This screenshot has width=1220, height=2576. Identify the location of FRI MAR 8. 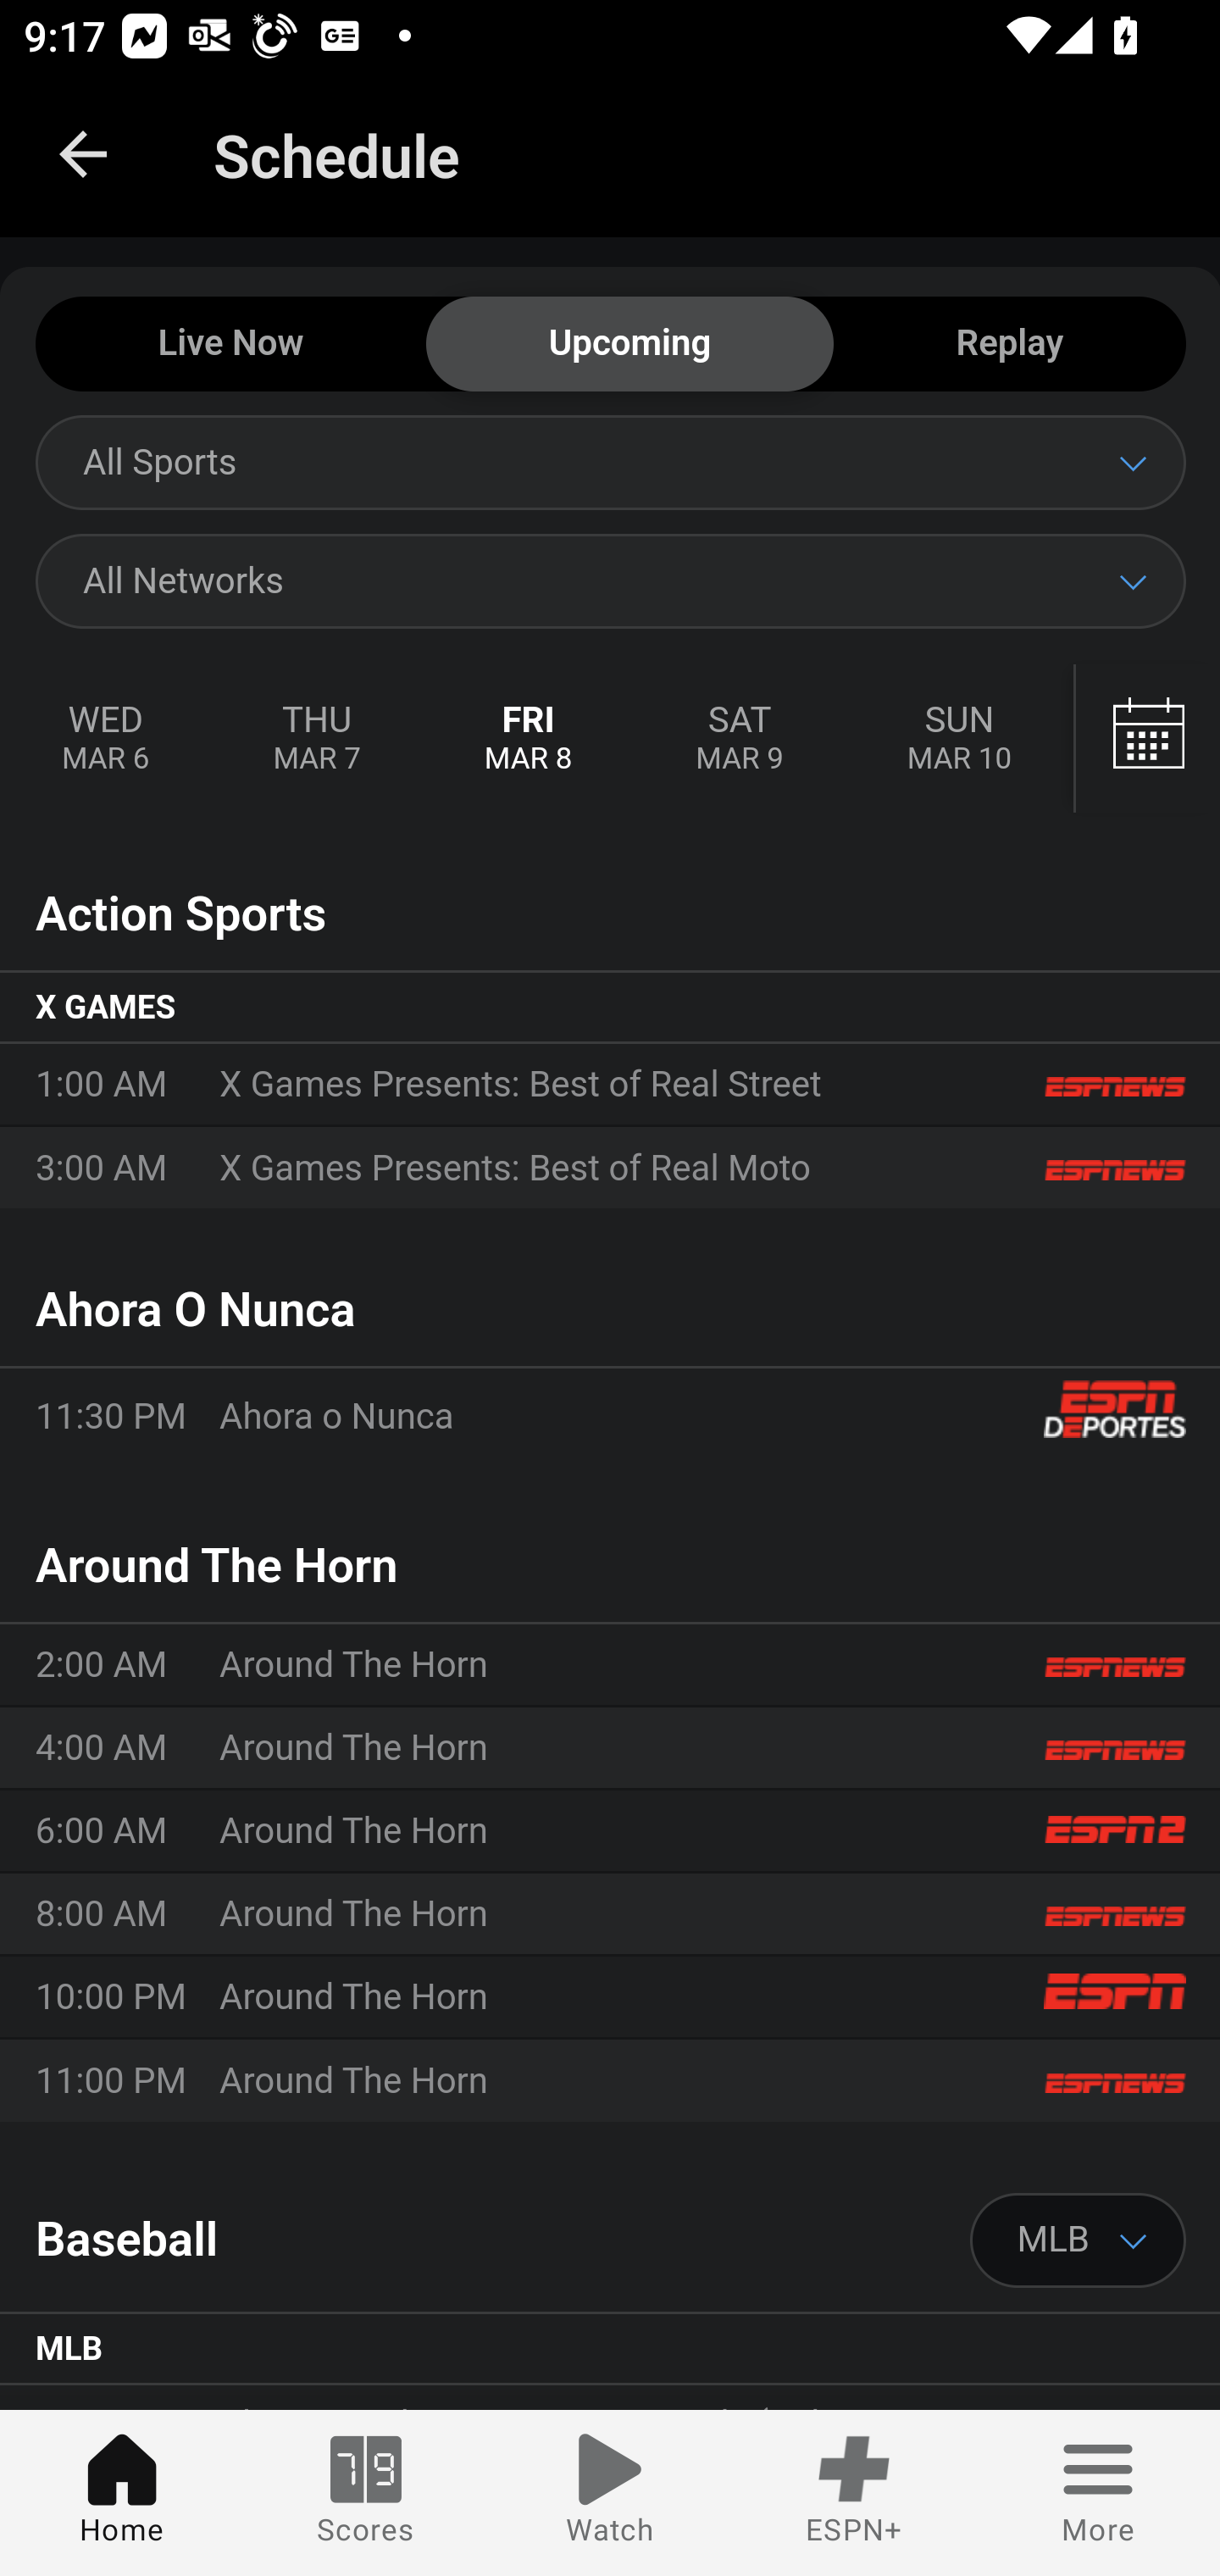
(529, 739).